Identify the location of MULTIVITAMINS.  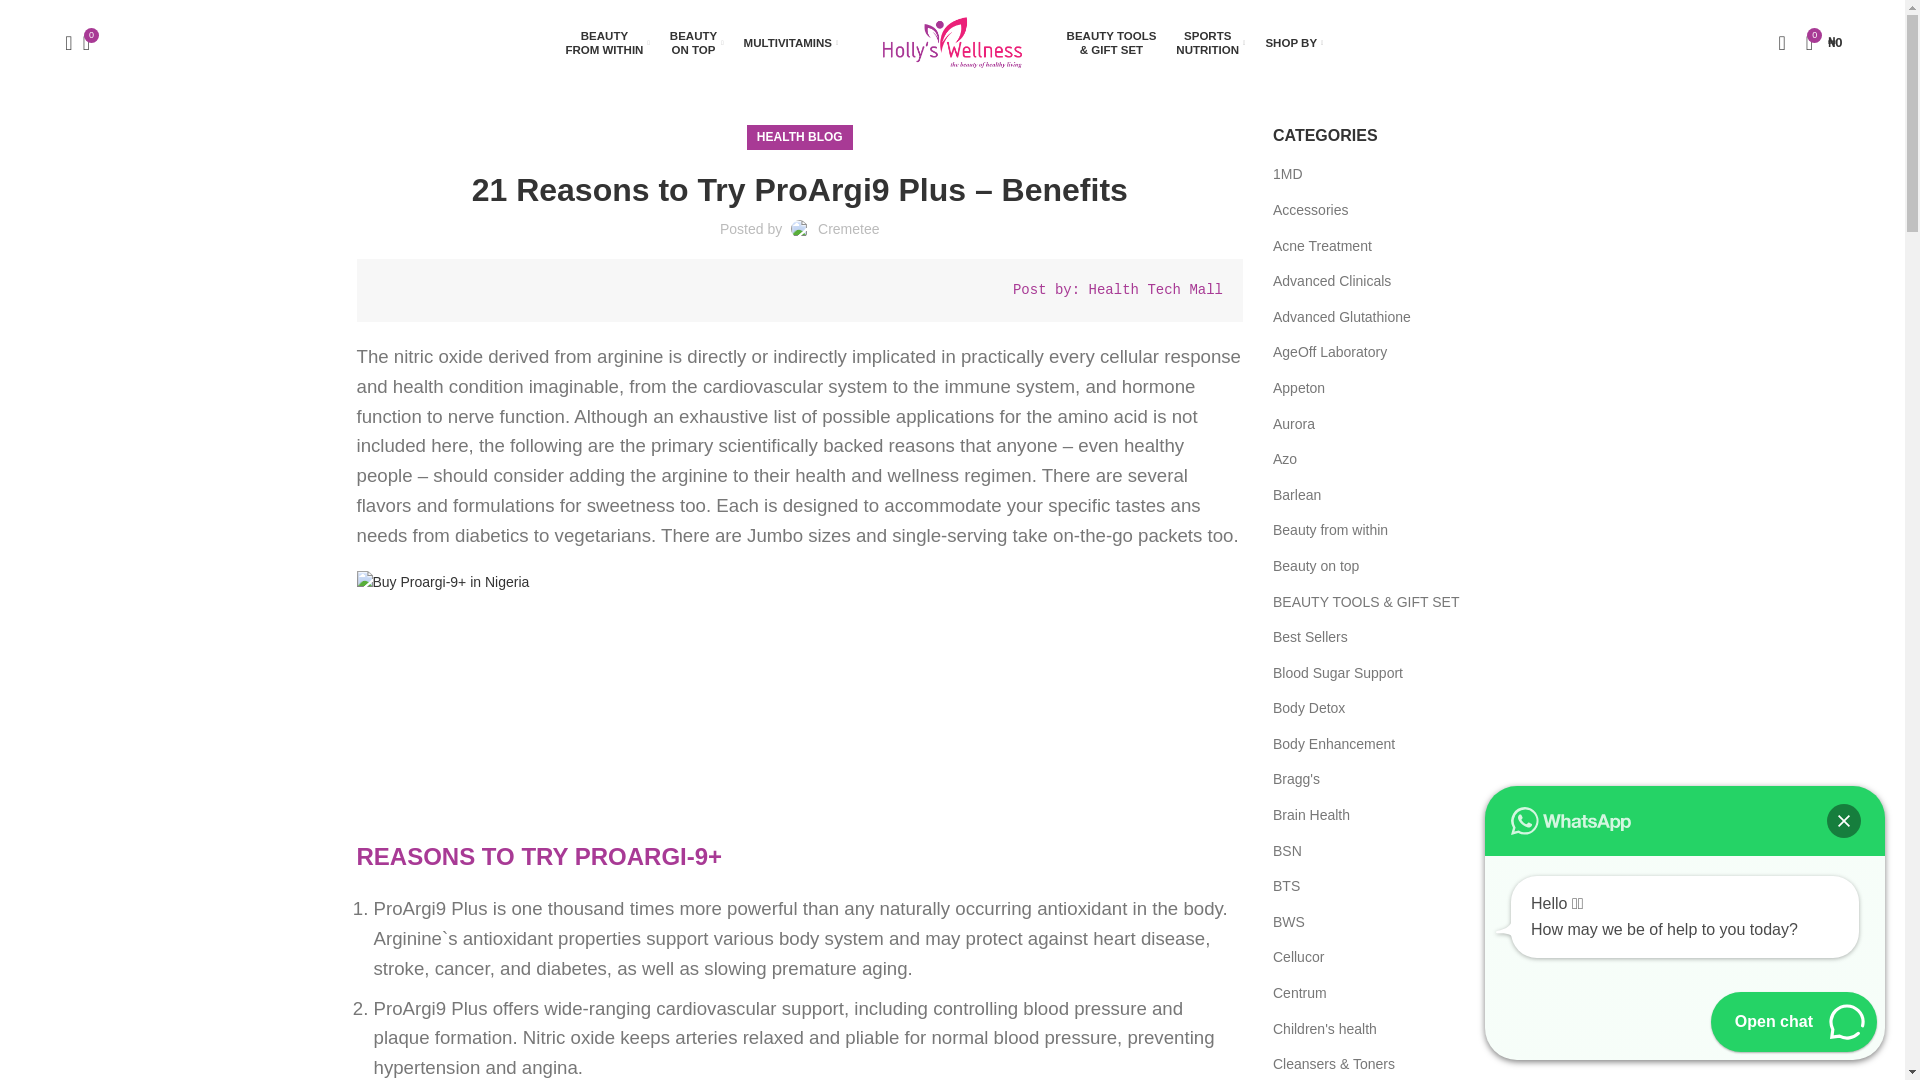
(606, 41).